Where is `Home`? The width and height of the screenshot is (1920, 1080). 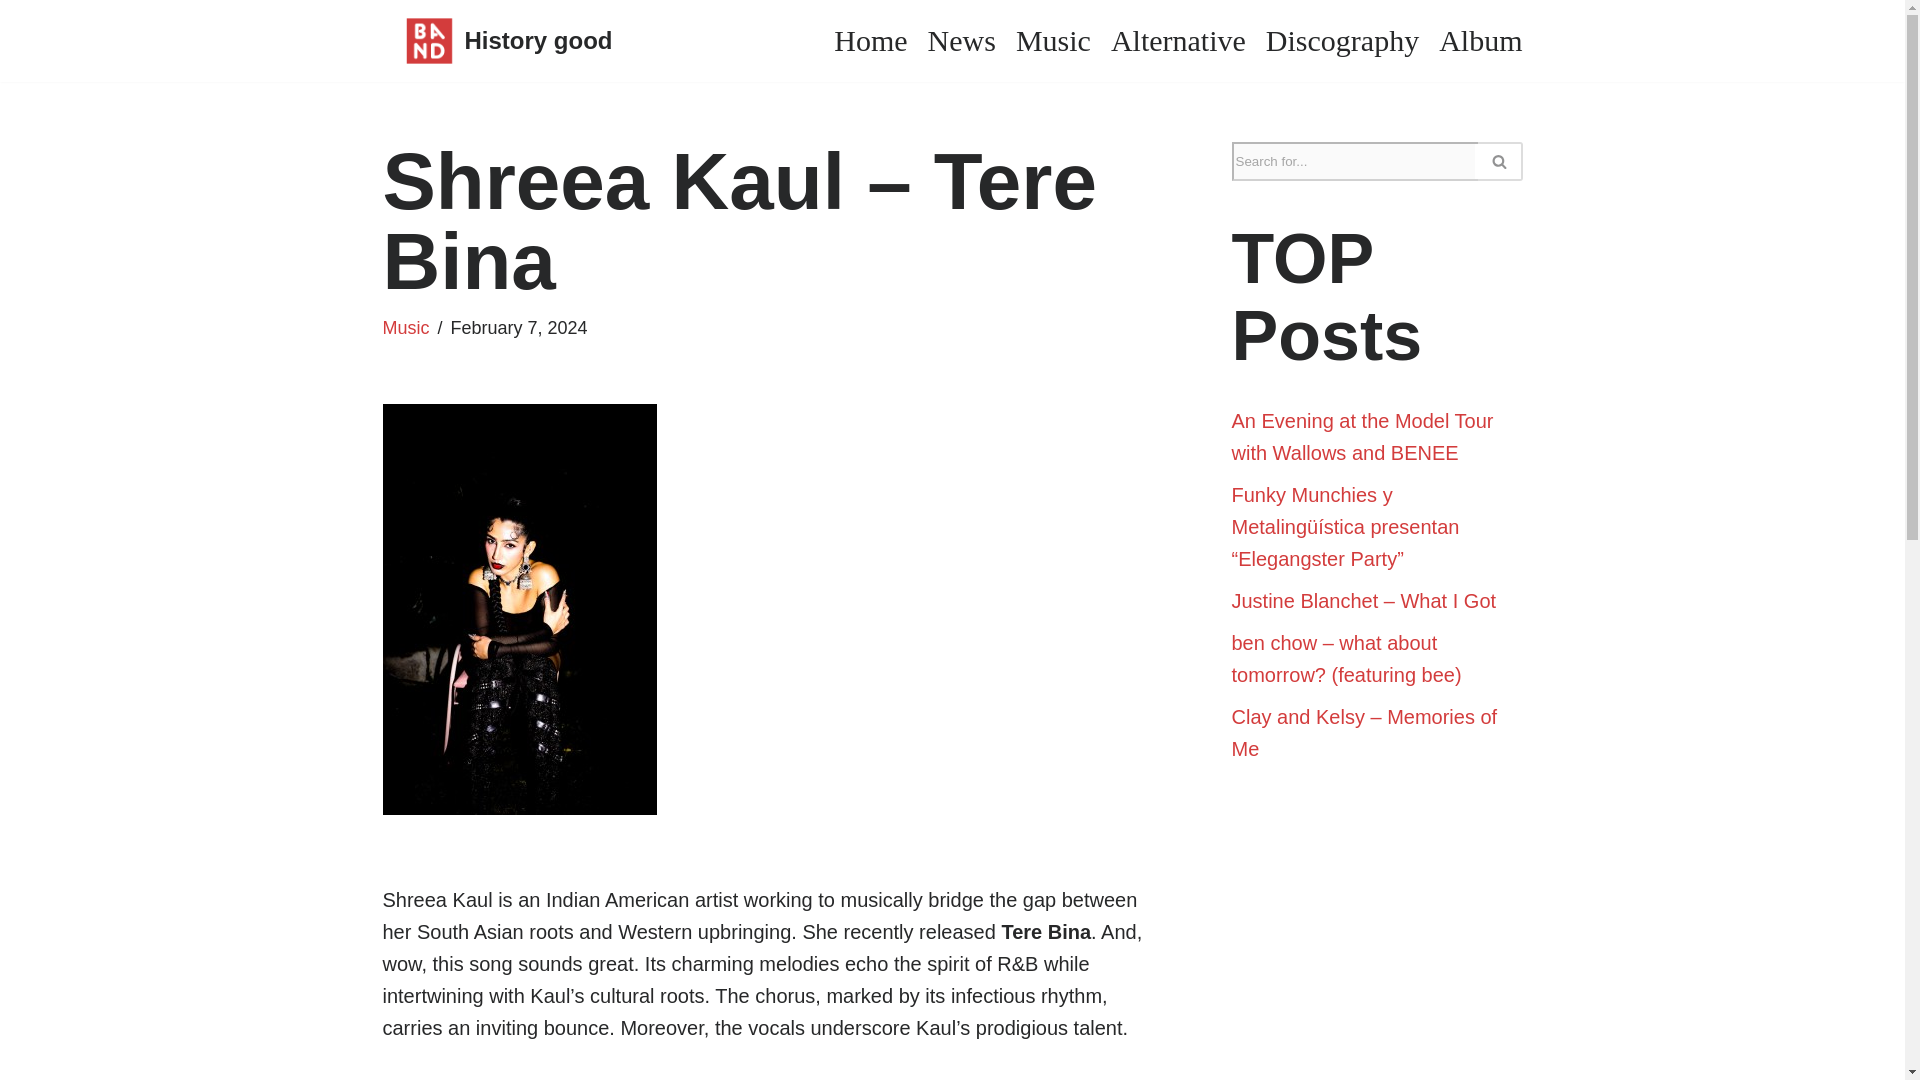
Home is located at coordinates (870, 40).